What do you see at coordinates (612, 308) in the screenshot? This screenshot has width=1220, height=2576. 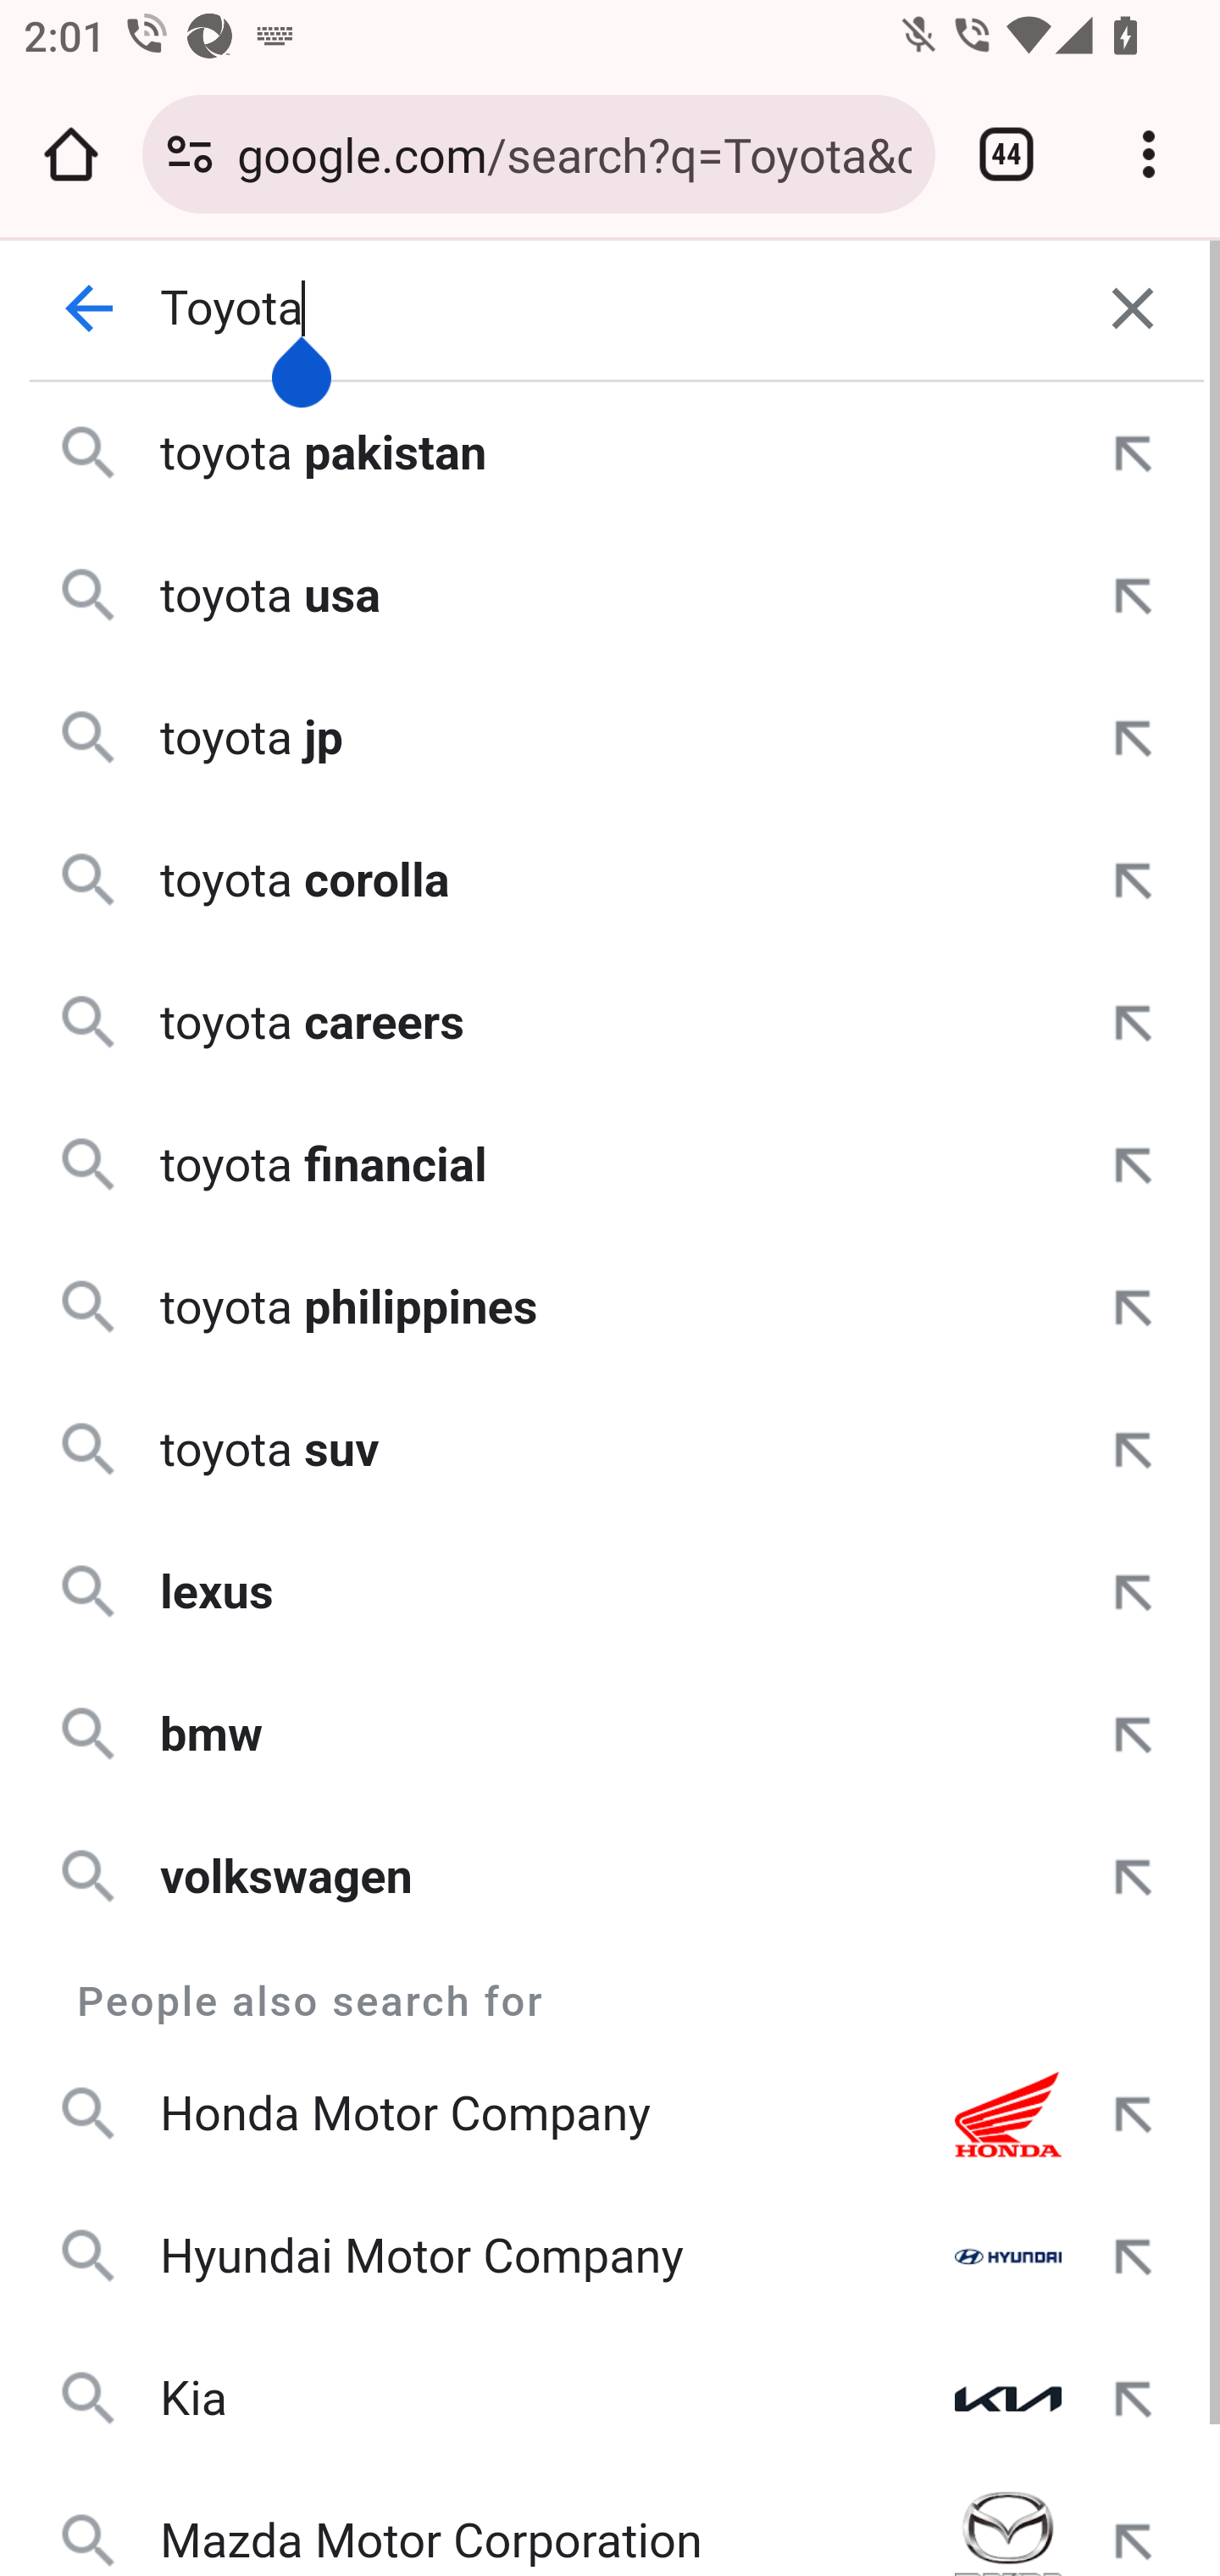 I see `Toyota` at bounding box center [612, 308].